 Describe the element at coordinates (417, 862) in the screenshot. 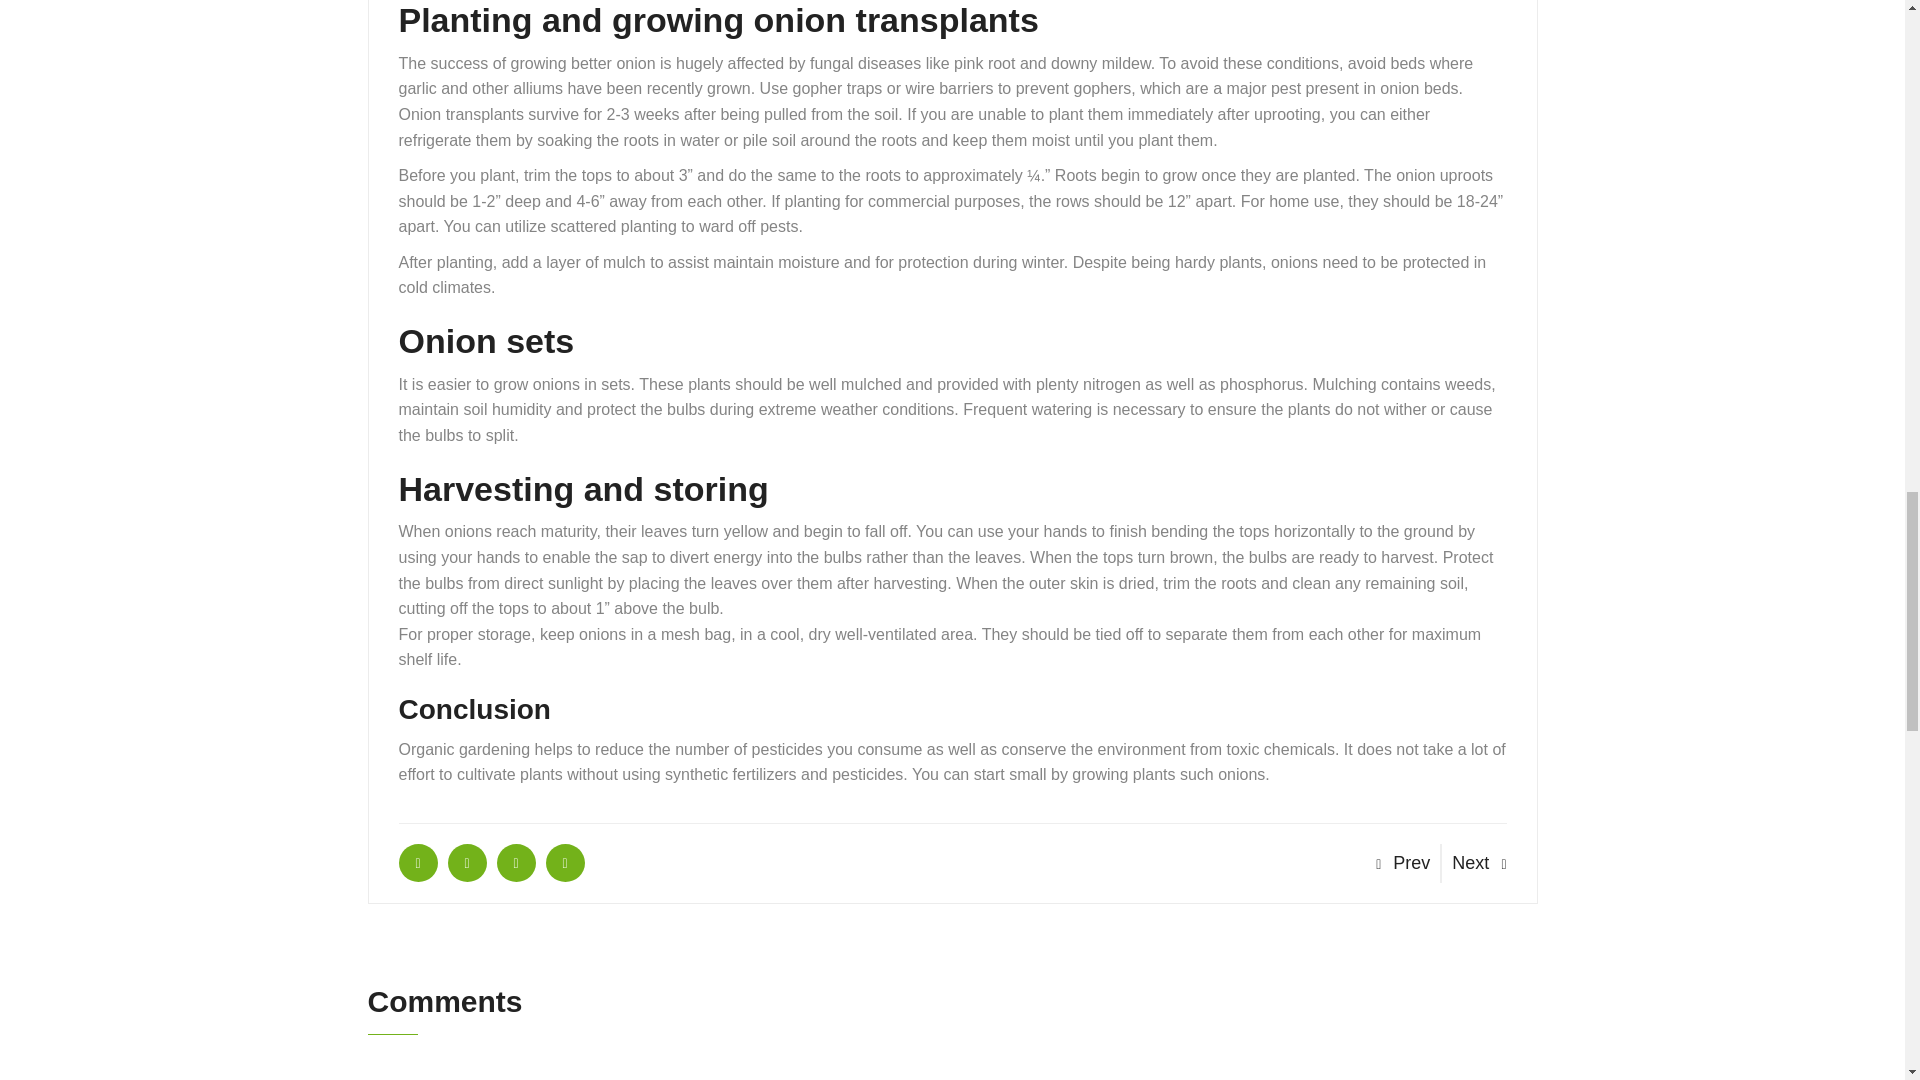

I see `How to grow onions` at that location.